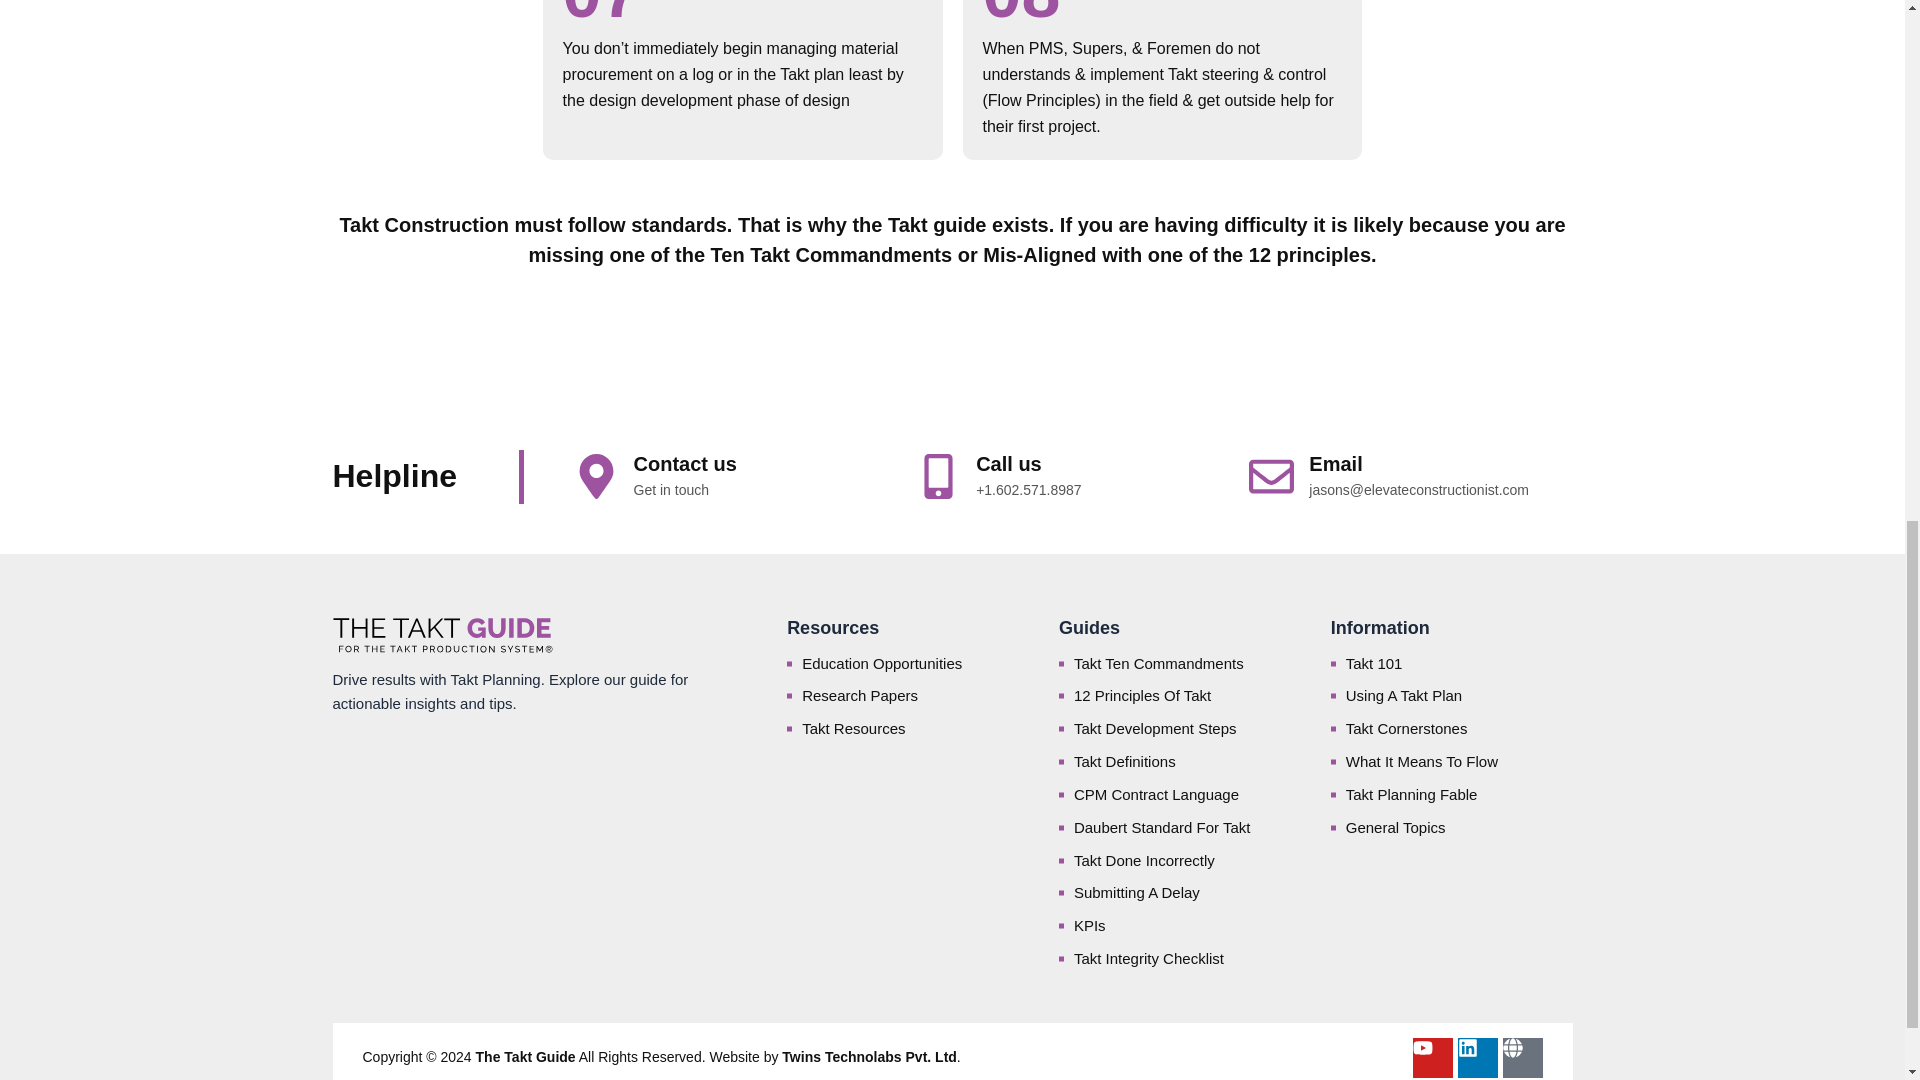 Image resolution: width=1920 pixels, height=1080 pixels. Describe the element at coordinates (672, 489) in the screenshot. I see `Get in touch` at that location.